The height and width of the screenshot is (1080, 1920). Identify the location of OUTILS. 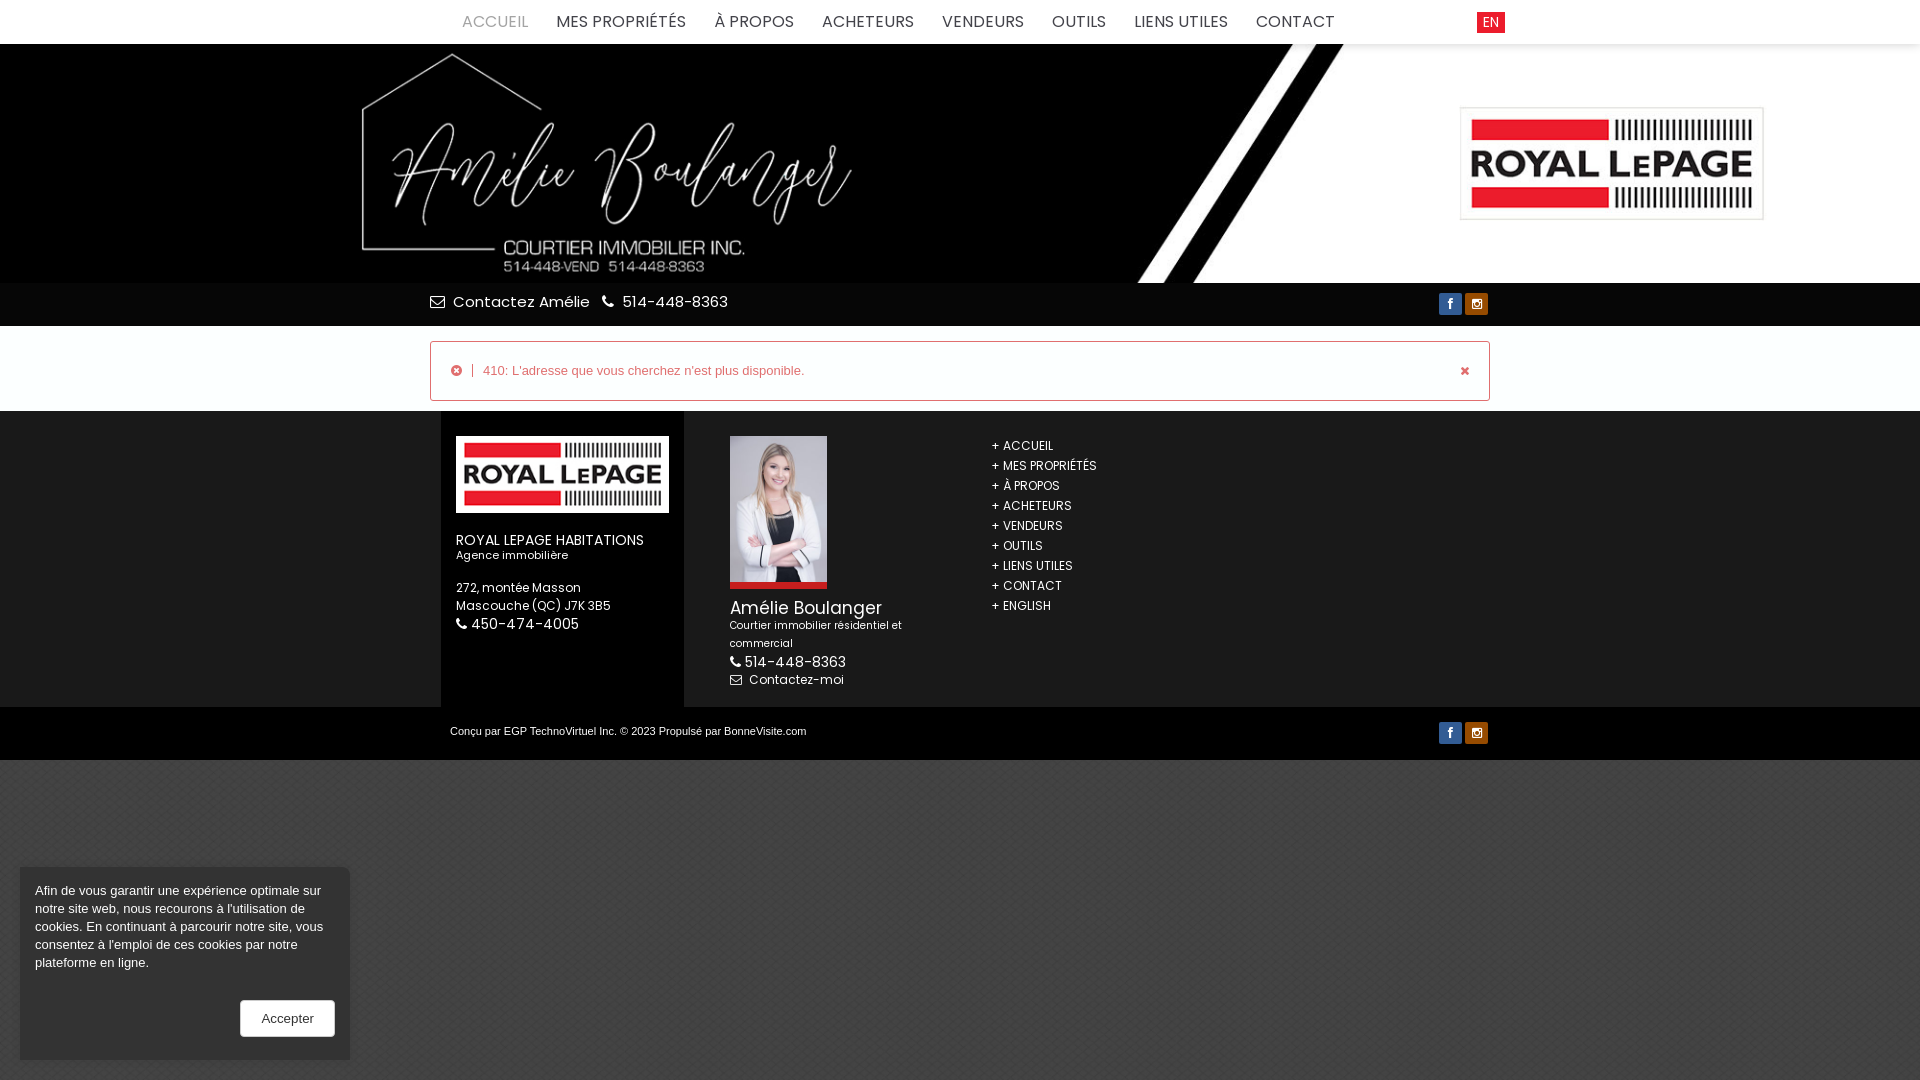
(1022, 546).